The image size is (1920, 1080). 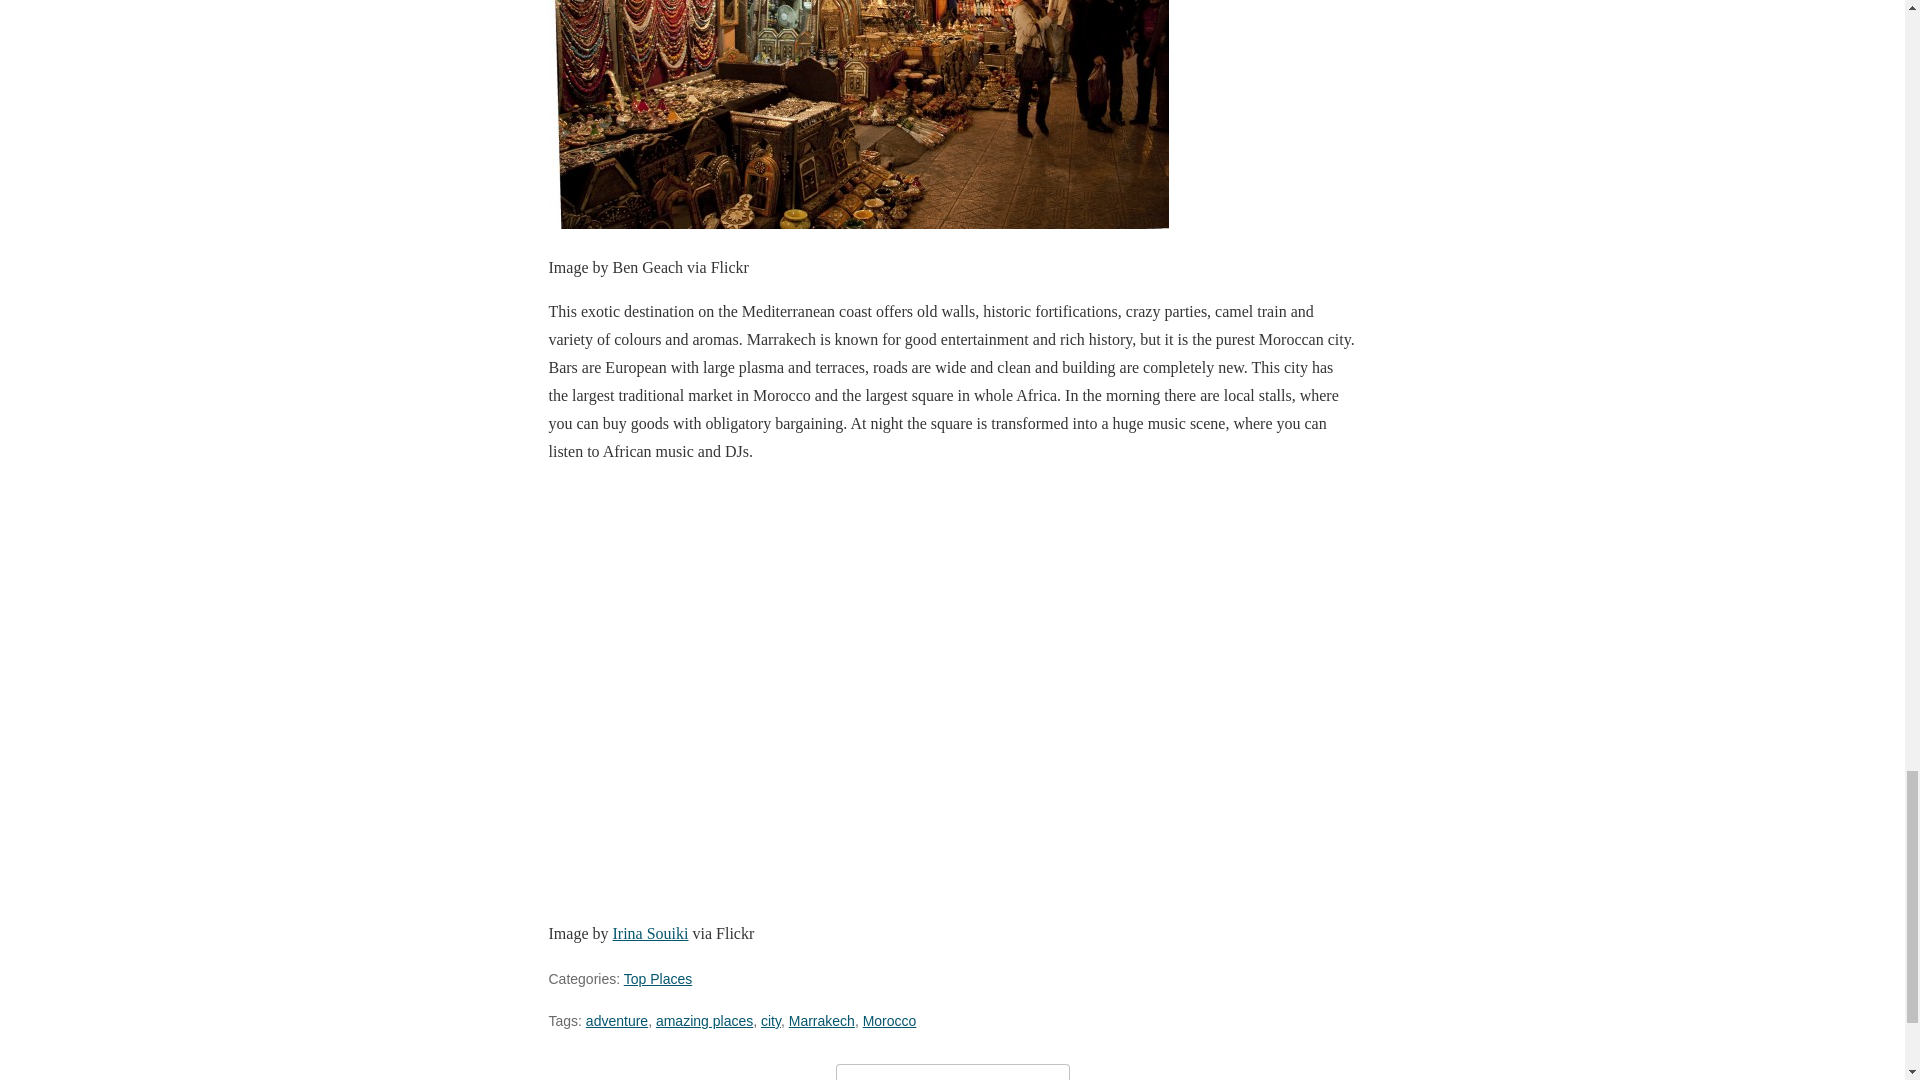 I want to click on amazing places, so click(x=704, y=1021).